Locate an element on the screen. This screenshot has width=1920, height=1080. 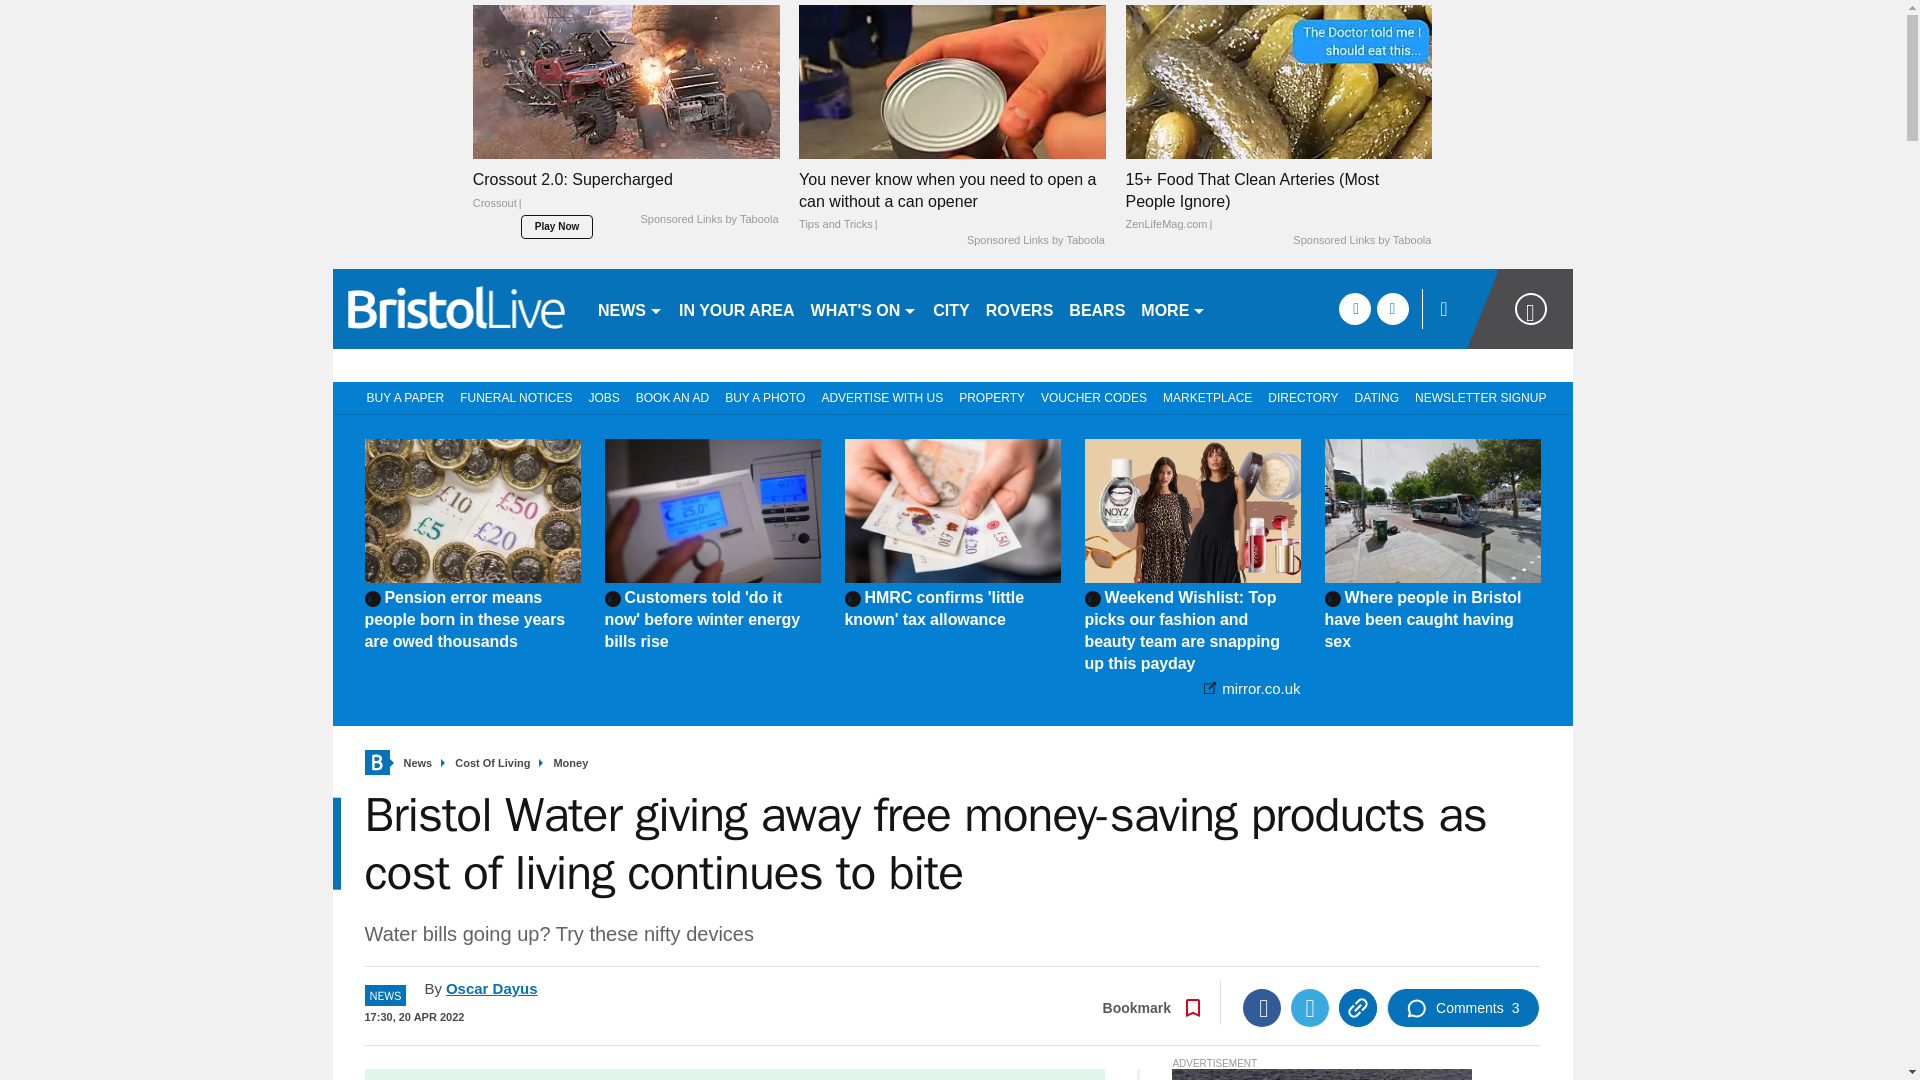
Crossout 2.0: Supercharged is located at coordinates (626, 196).